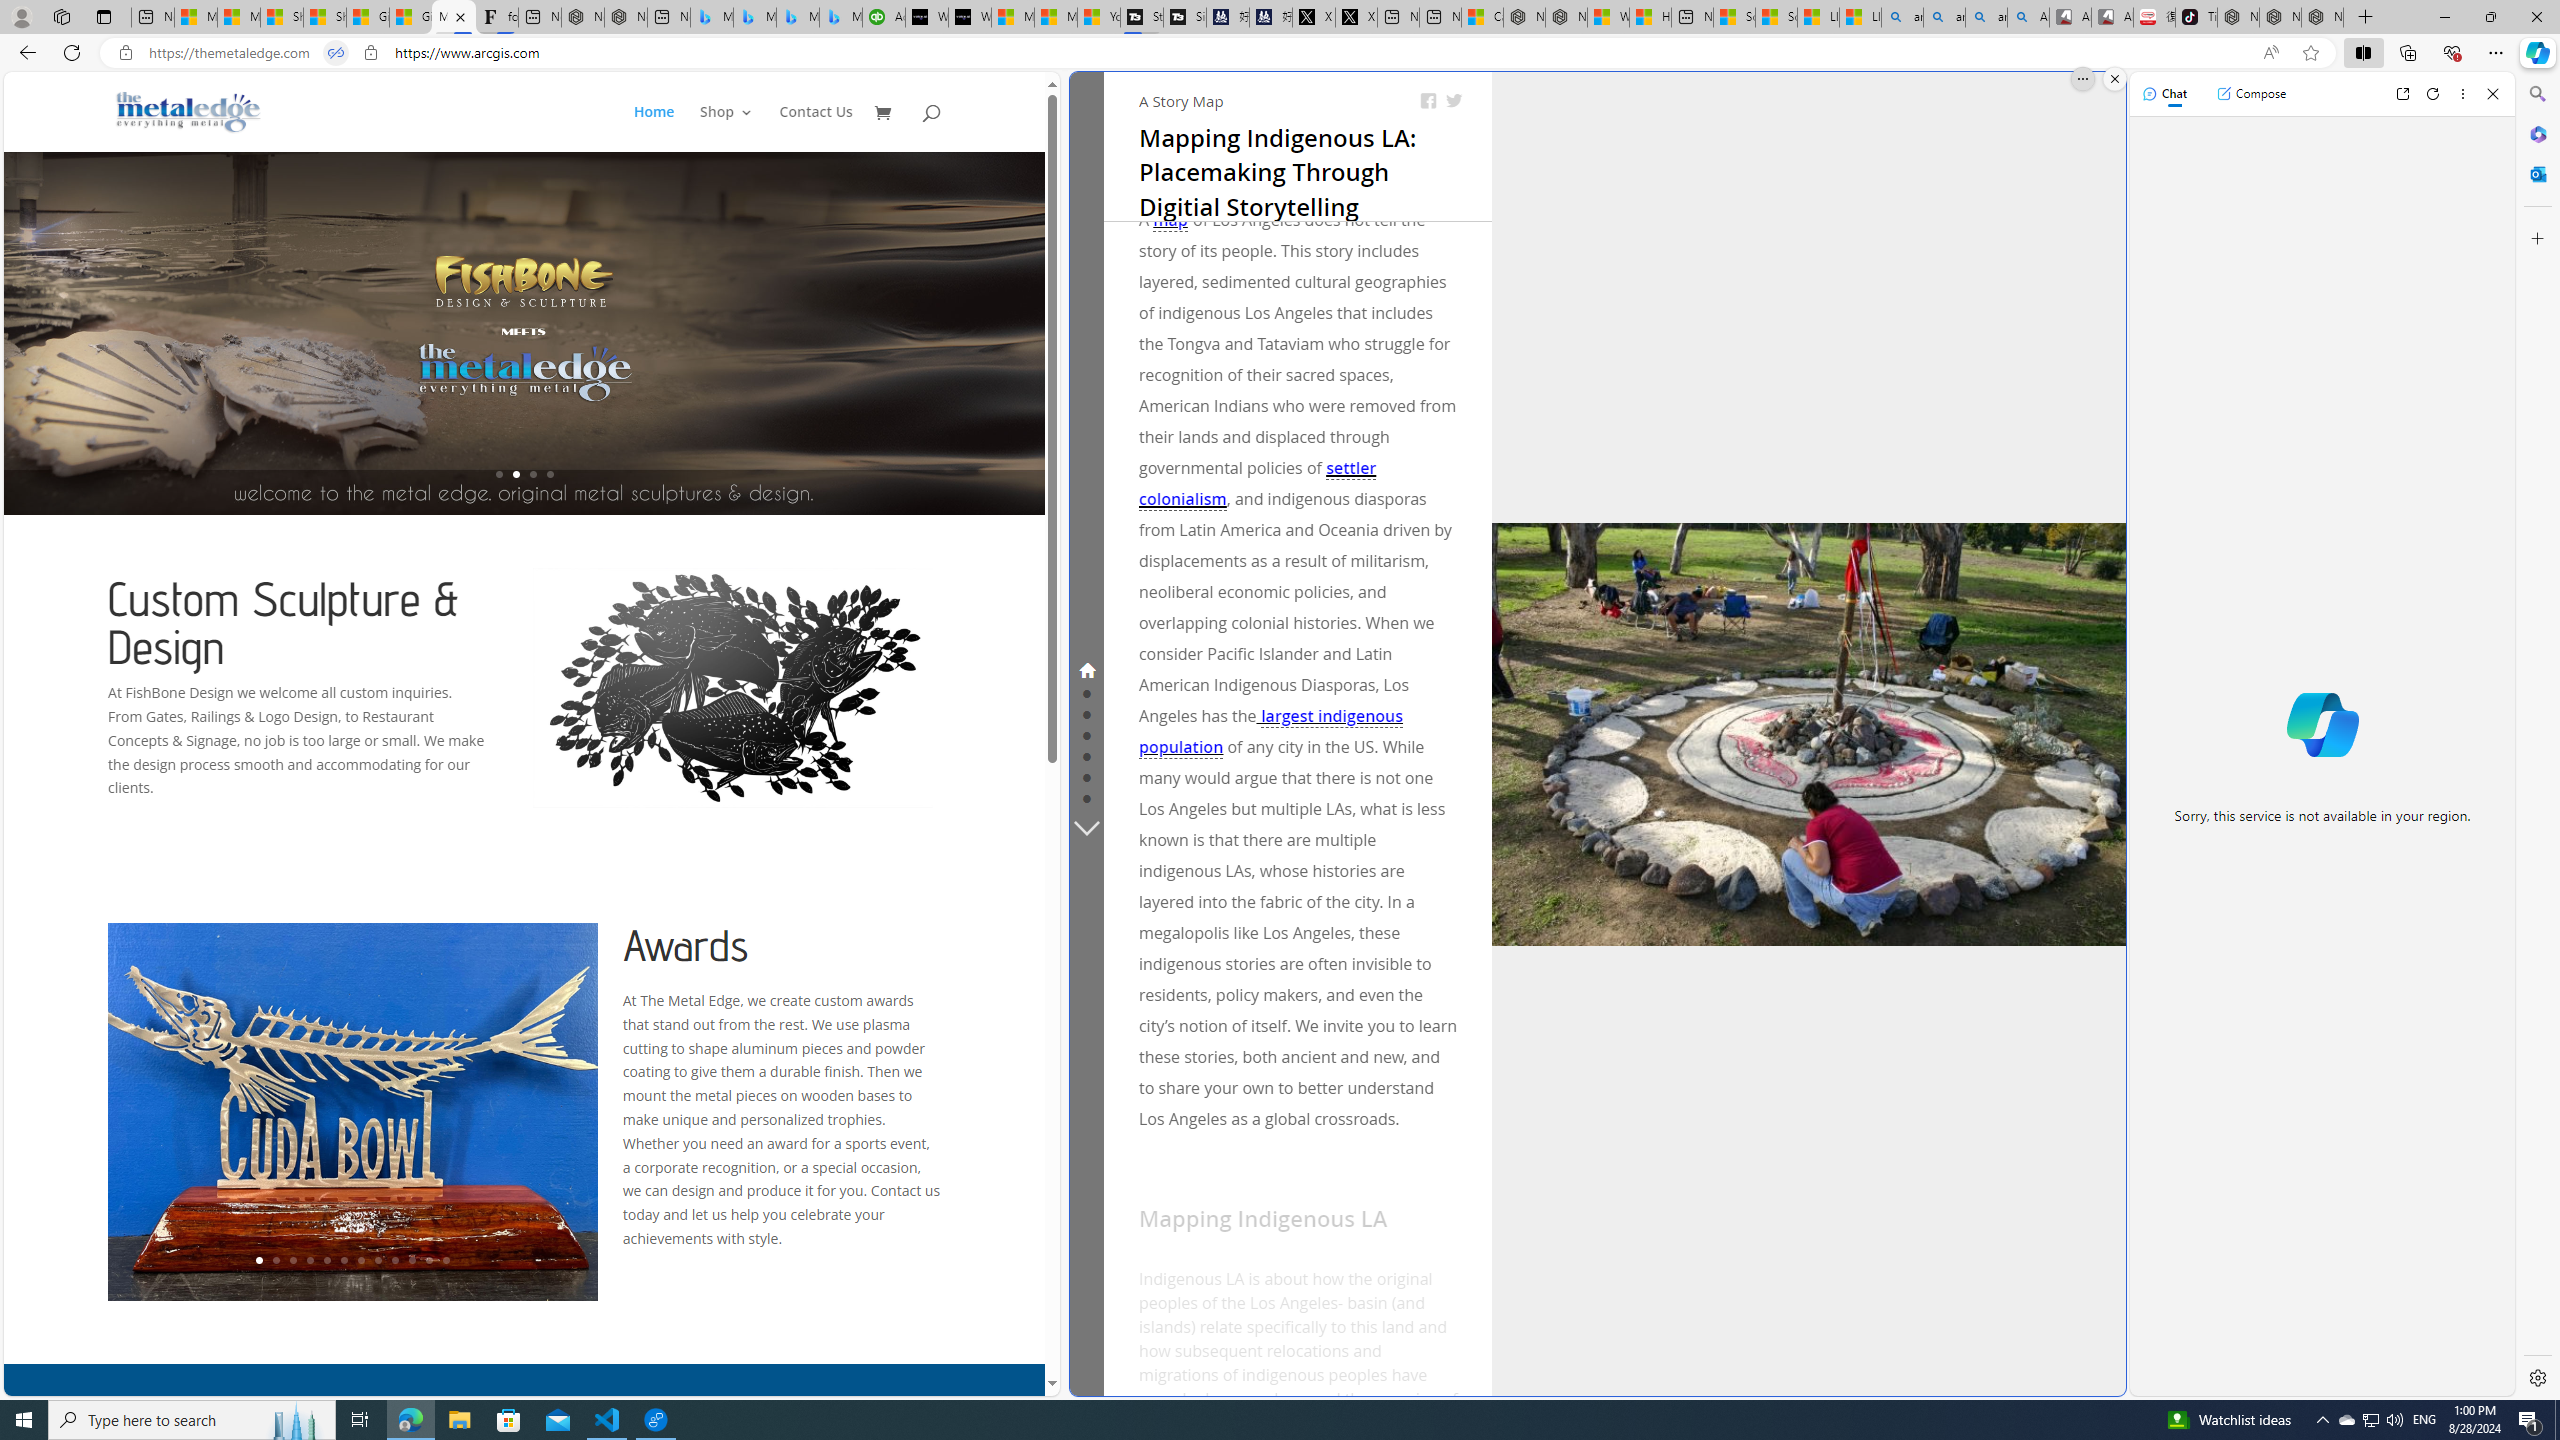  What do you see at coordinates (1086, 692) in the screenshot?
I see `Go to section 2: Mapping Indigenous LA ` at bounding box center [1086, 692].